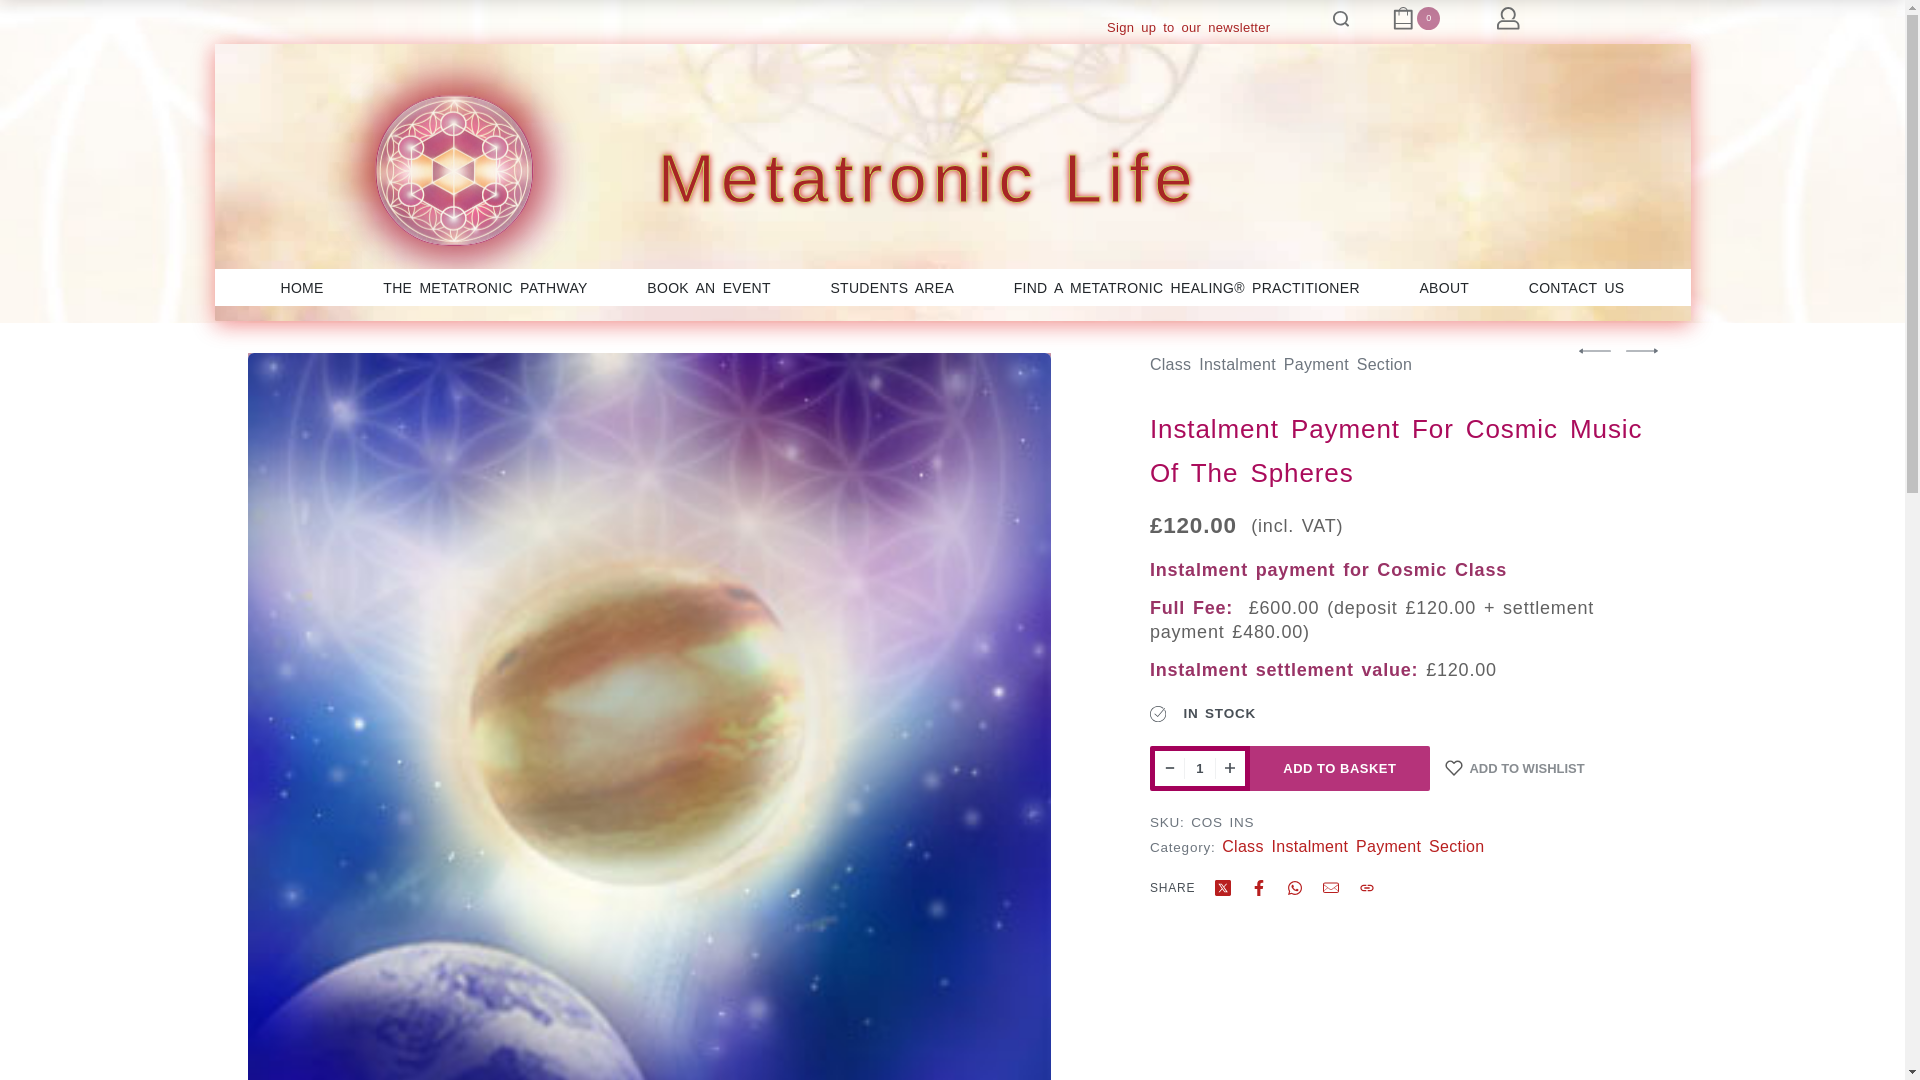 Image resolution: width=1920 pixels, height=1080 pixels. What do you see at coordinates (1642, 350) in the screenshot?
I see `Instalment Payment for Awakening Stream` at bounding box center [1642, 350].